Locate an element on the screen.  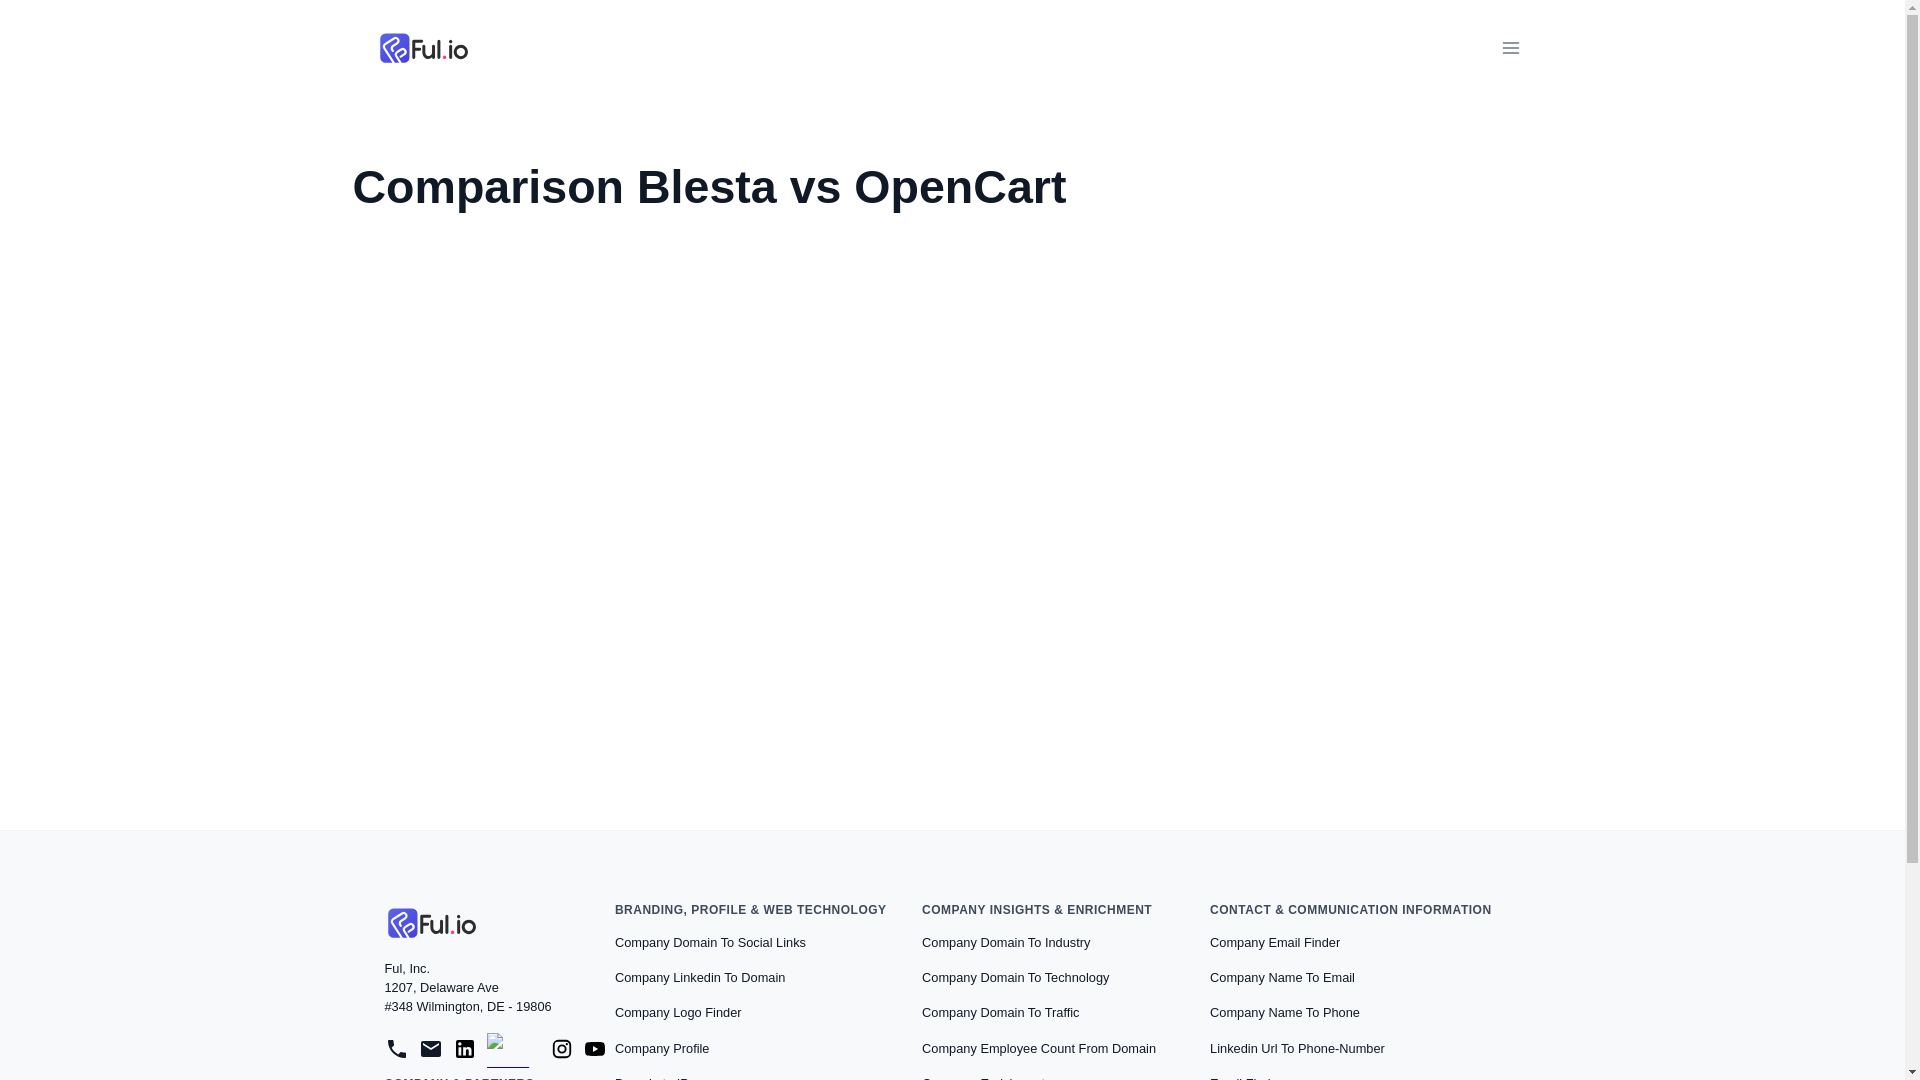
Company Name To Phone is located at coordinates (1284, 1012).